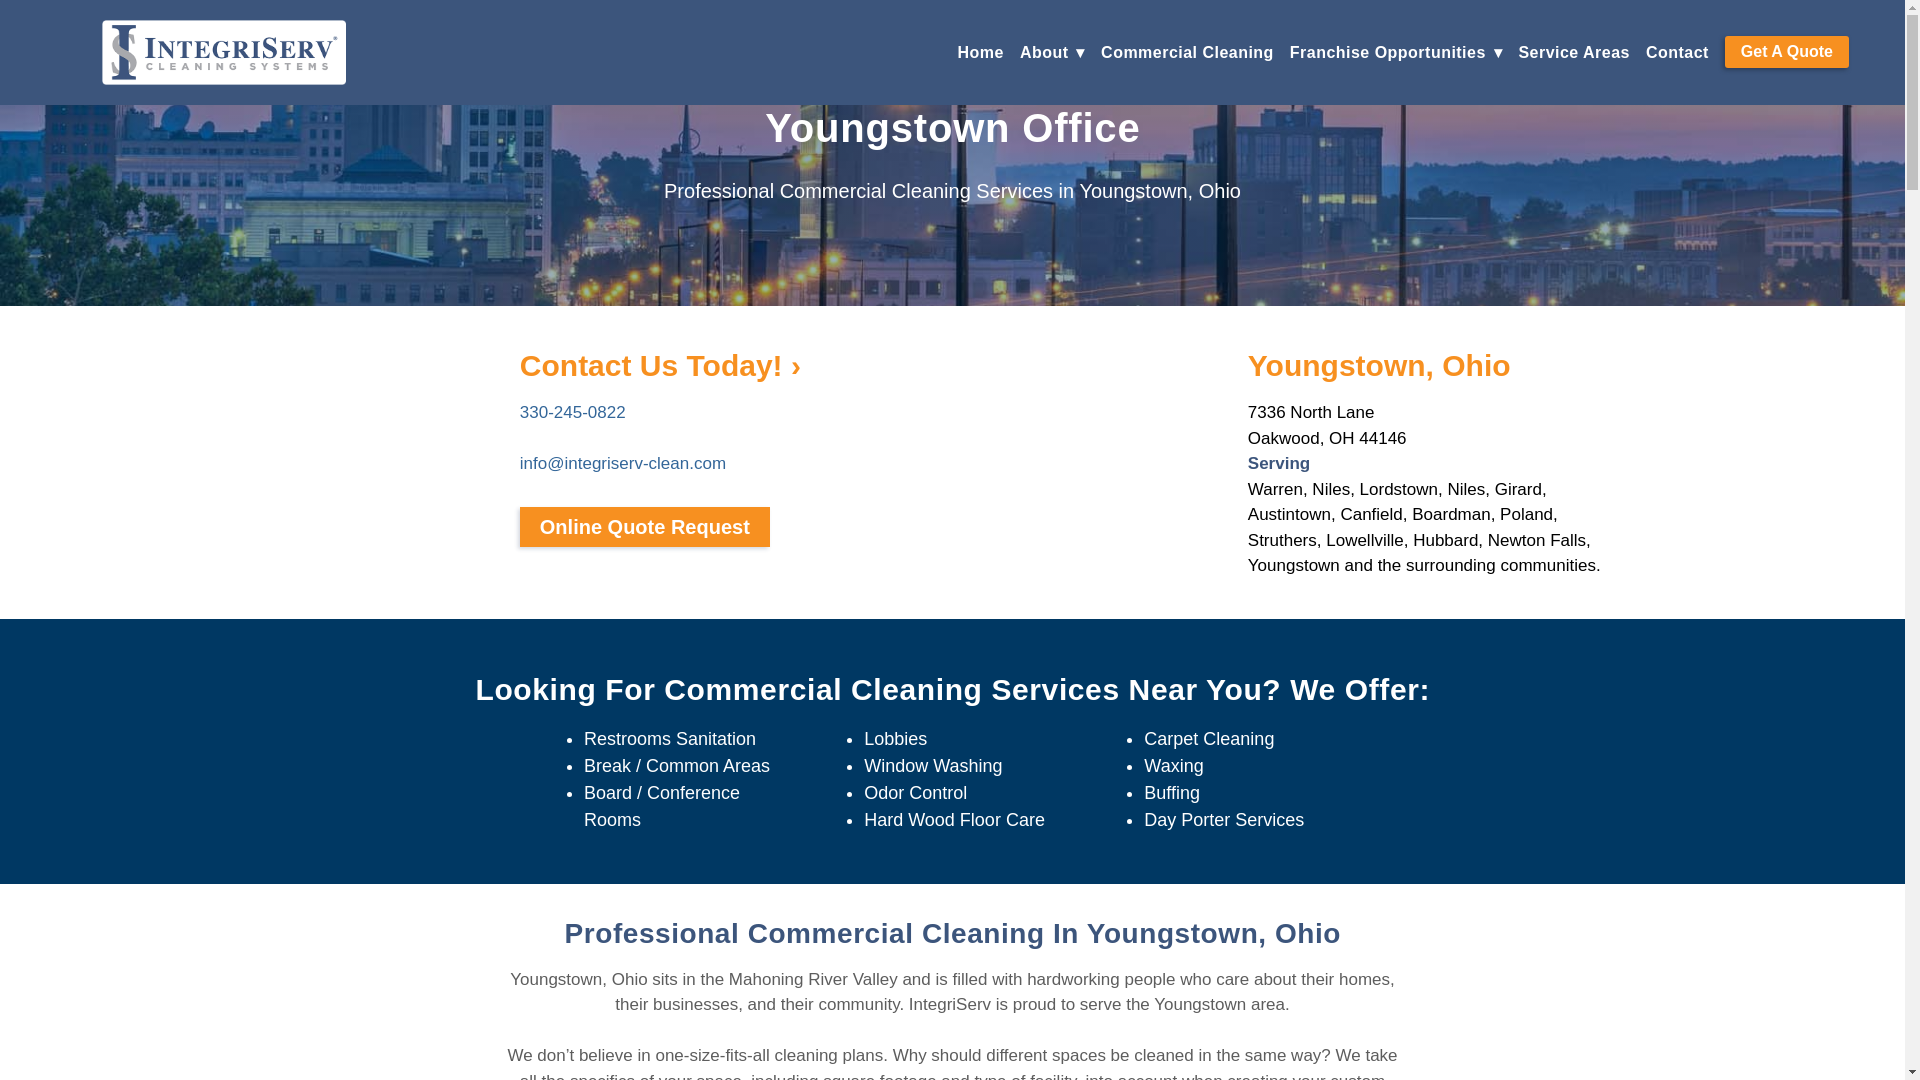 Image resolution: width=1920 pixels, height=1080 pixels. I want to click on Get A Quote, so click(1786, 52).